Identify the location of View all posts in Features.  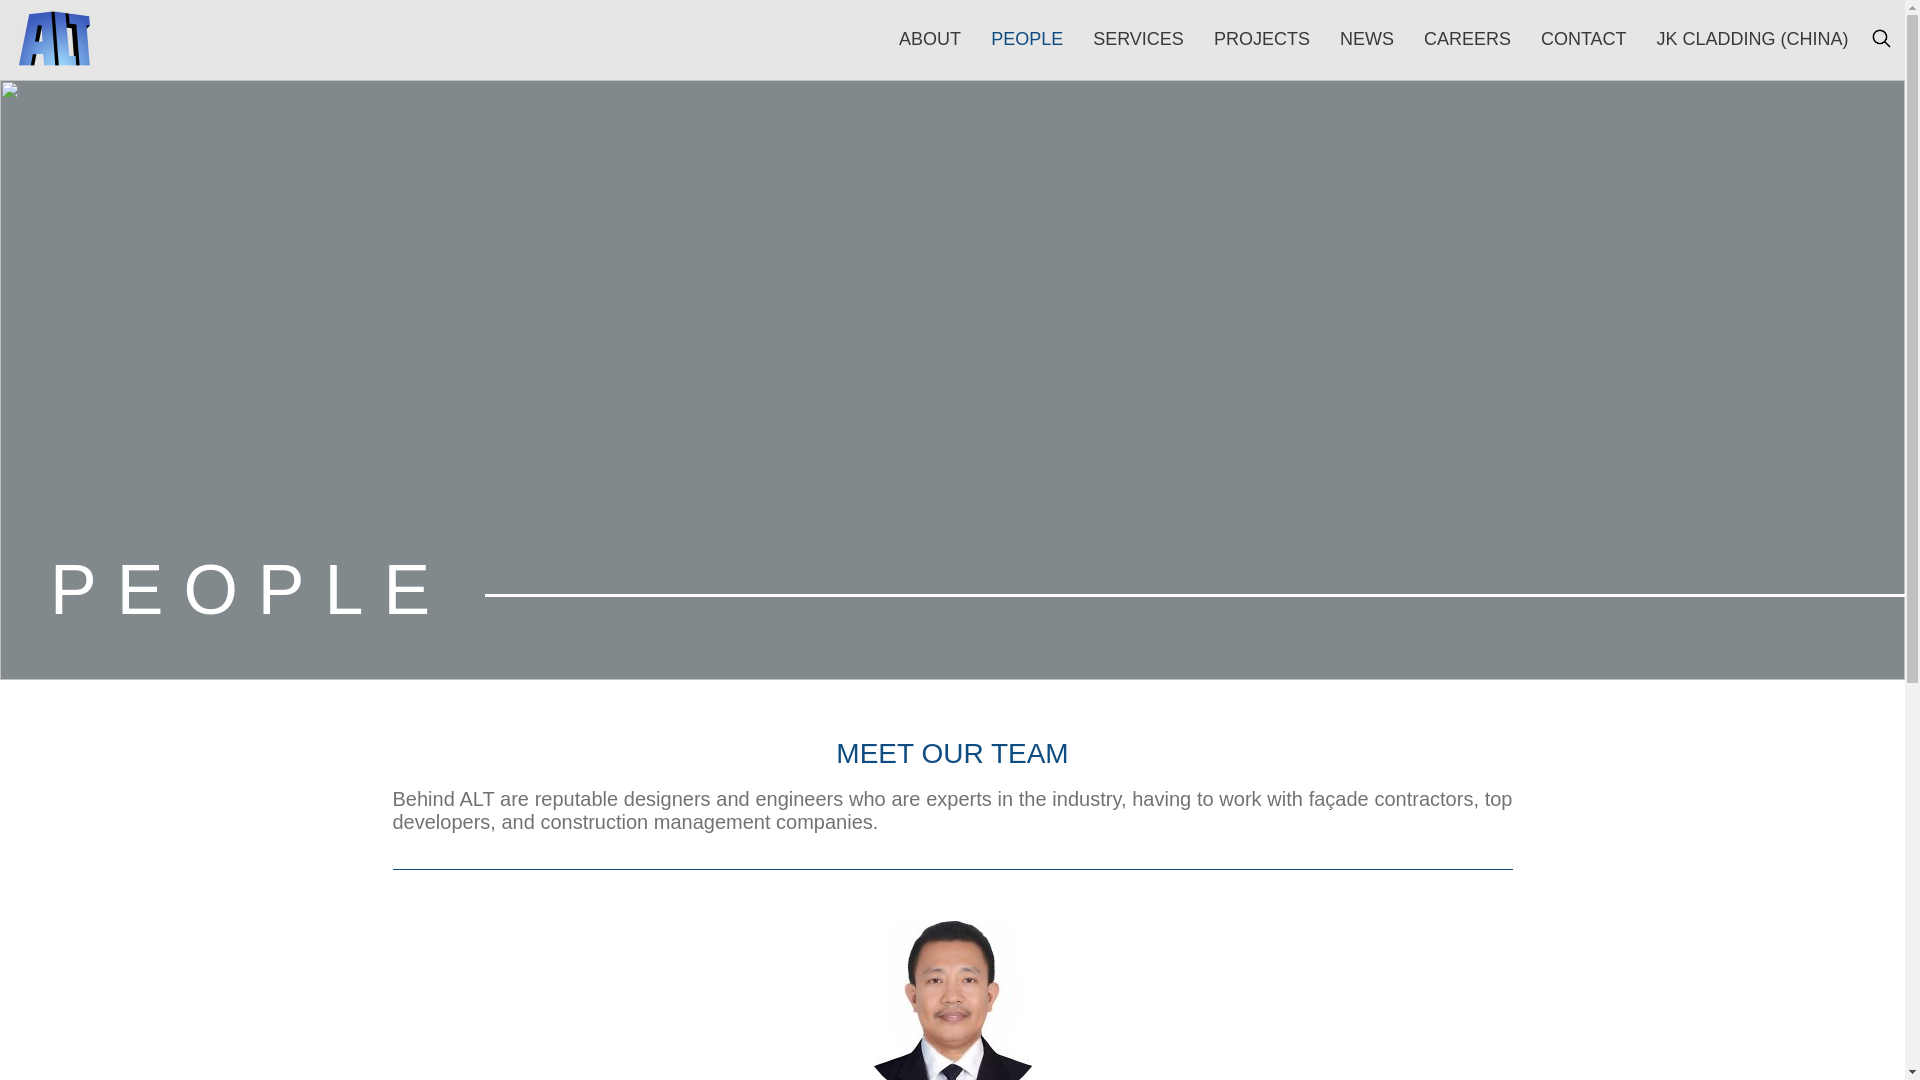
(495, 202).